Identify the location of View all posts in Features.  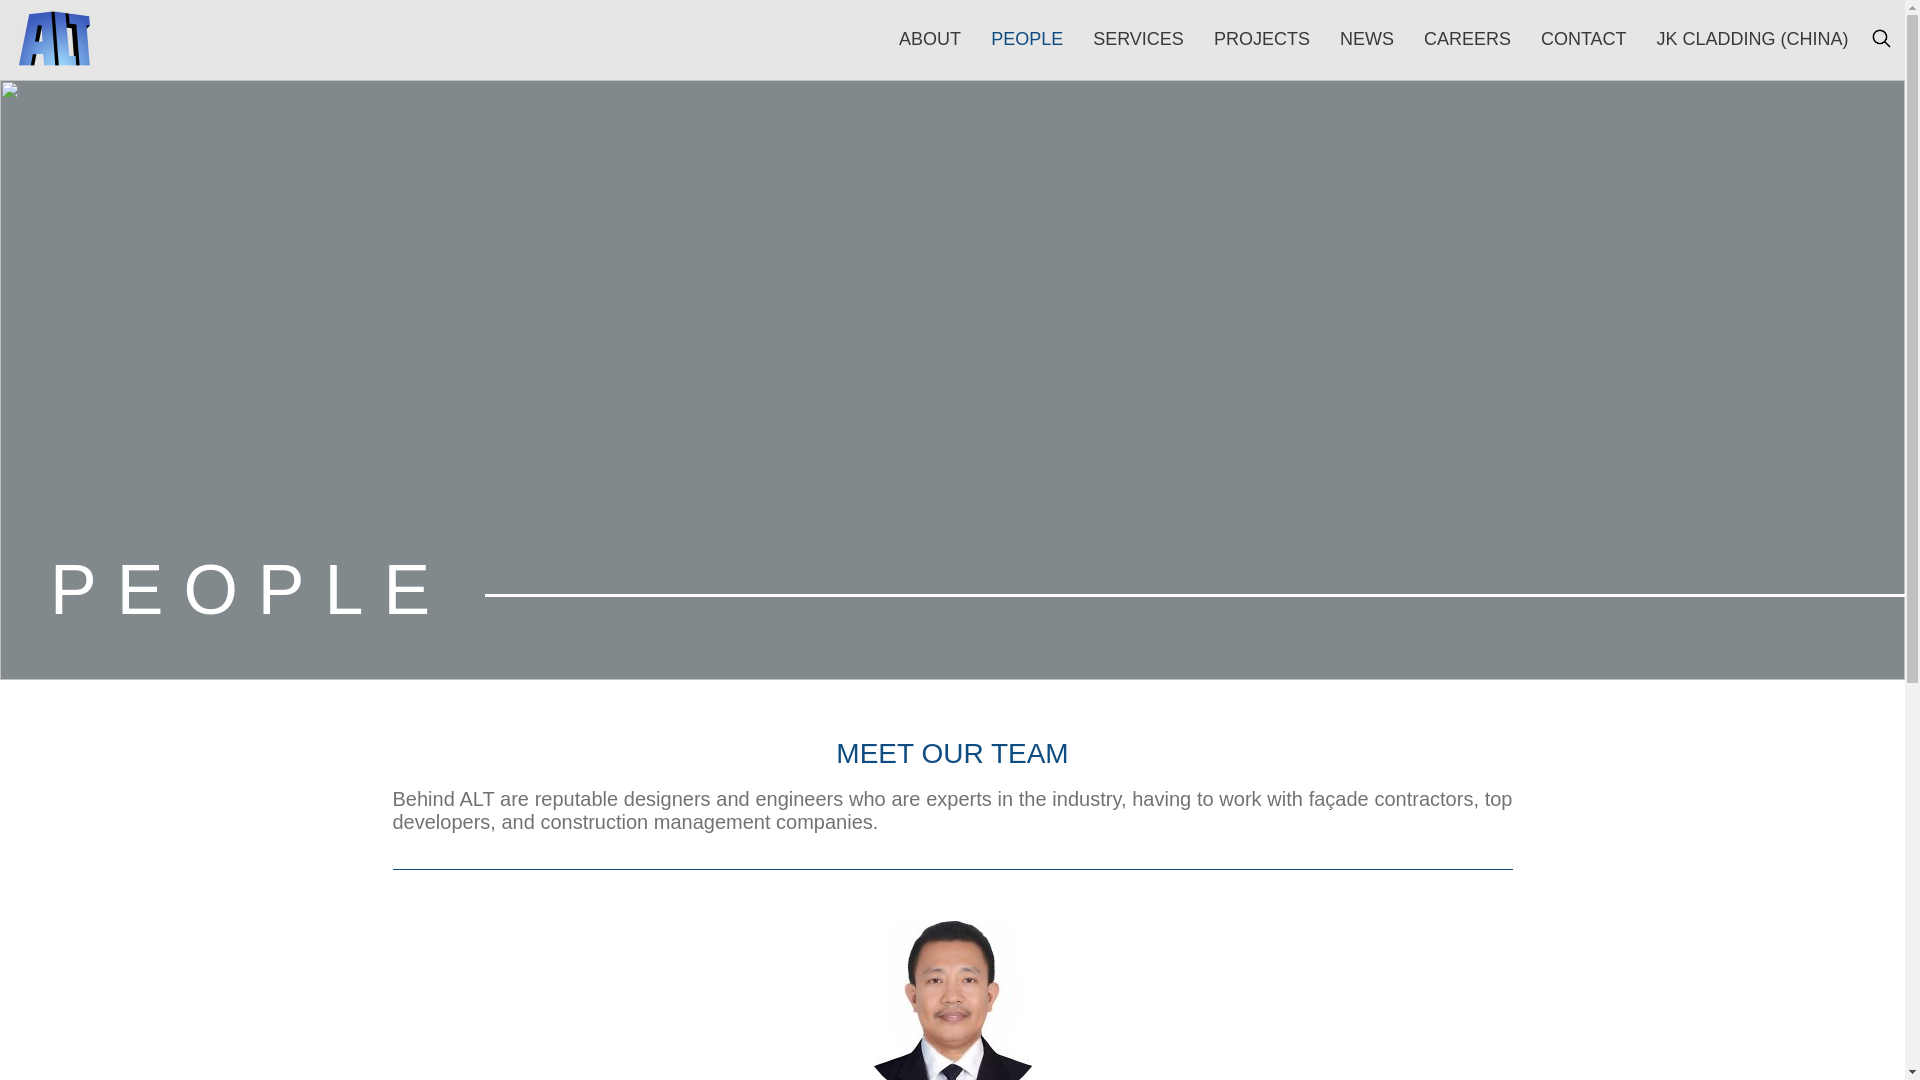
(495, 202).